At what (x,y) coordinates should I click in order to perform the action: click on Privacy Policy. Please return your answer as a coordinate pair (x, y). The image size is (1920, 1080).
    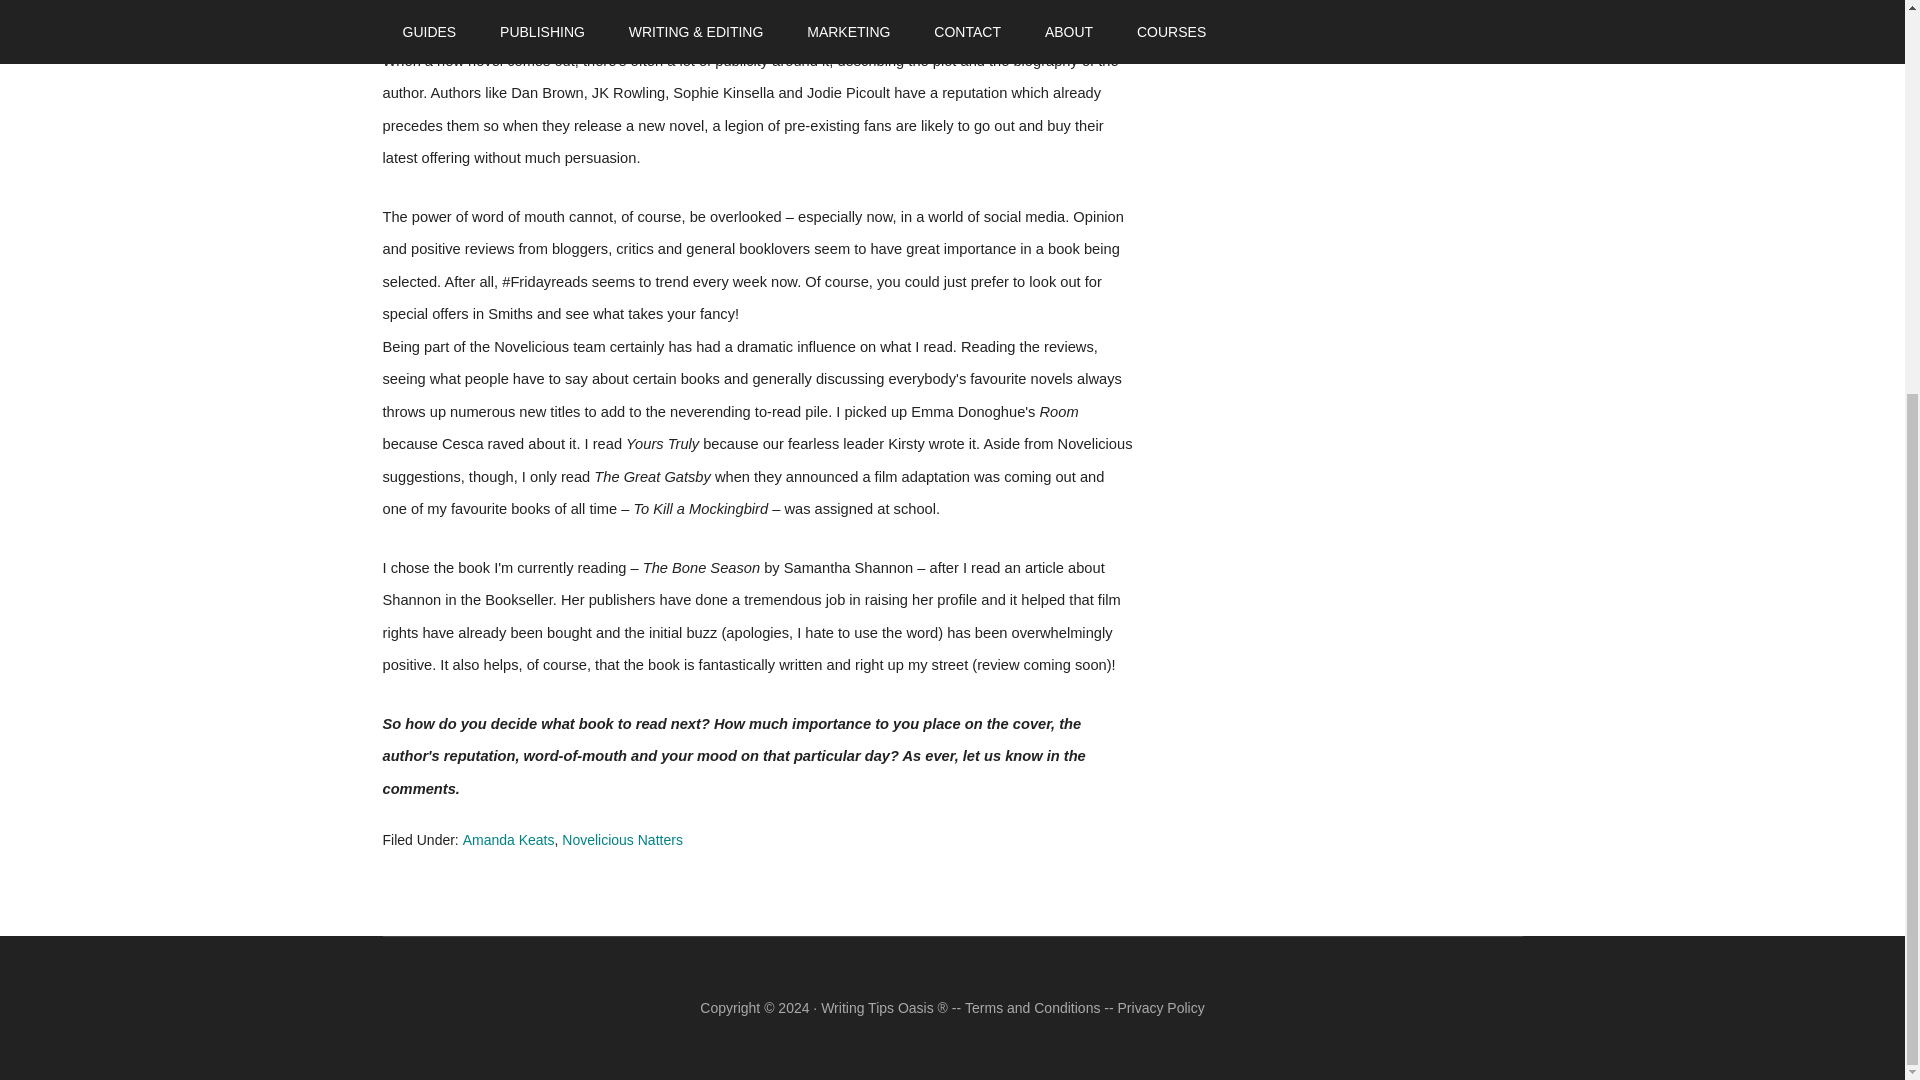
    Looking at the image, I should click on (1161, 1008).